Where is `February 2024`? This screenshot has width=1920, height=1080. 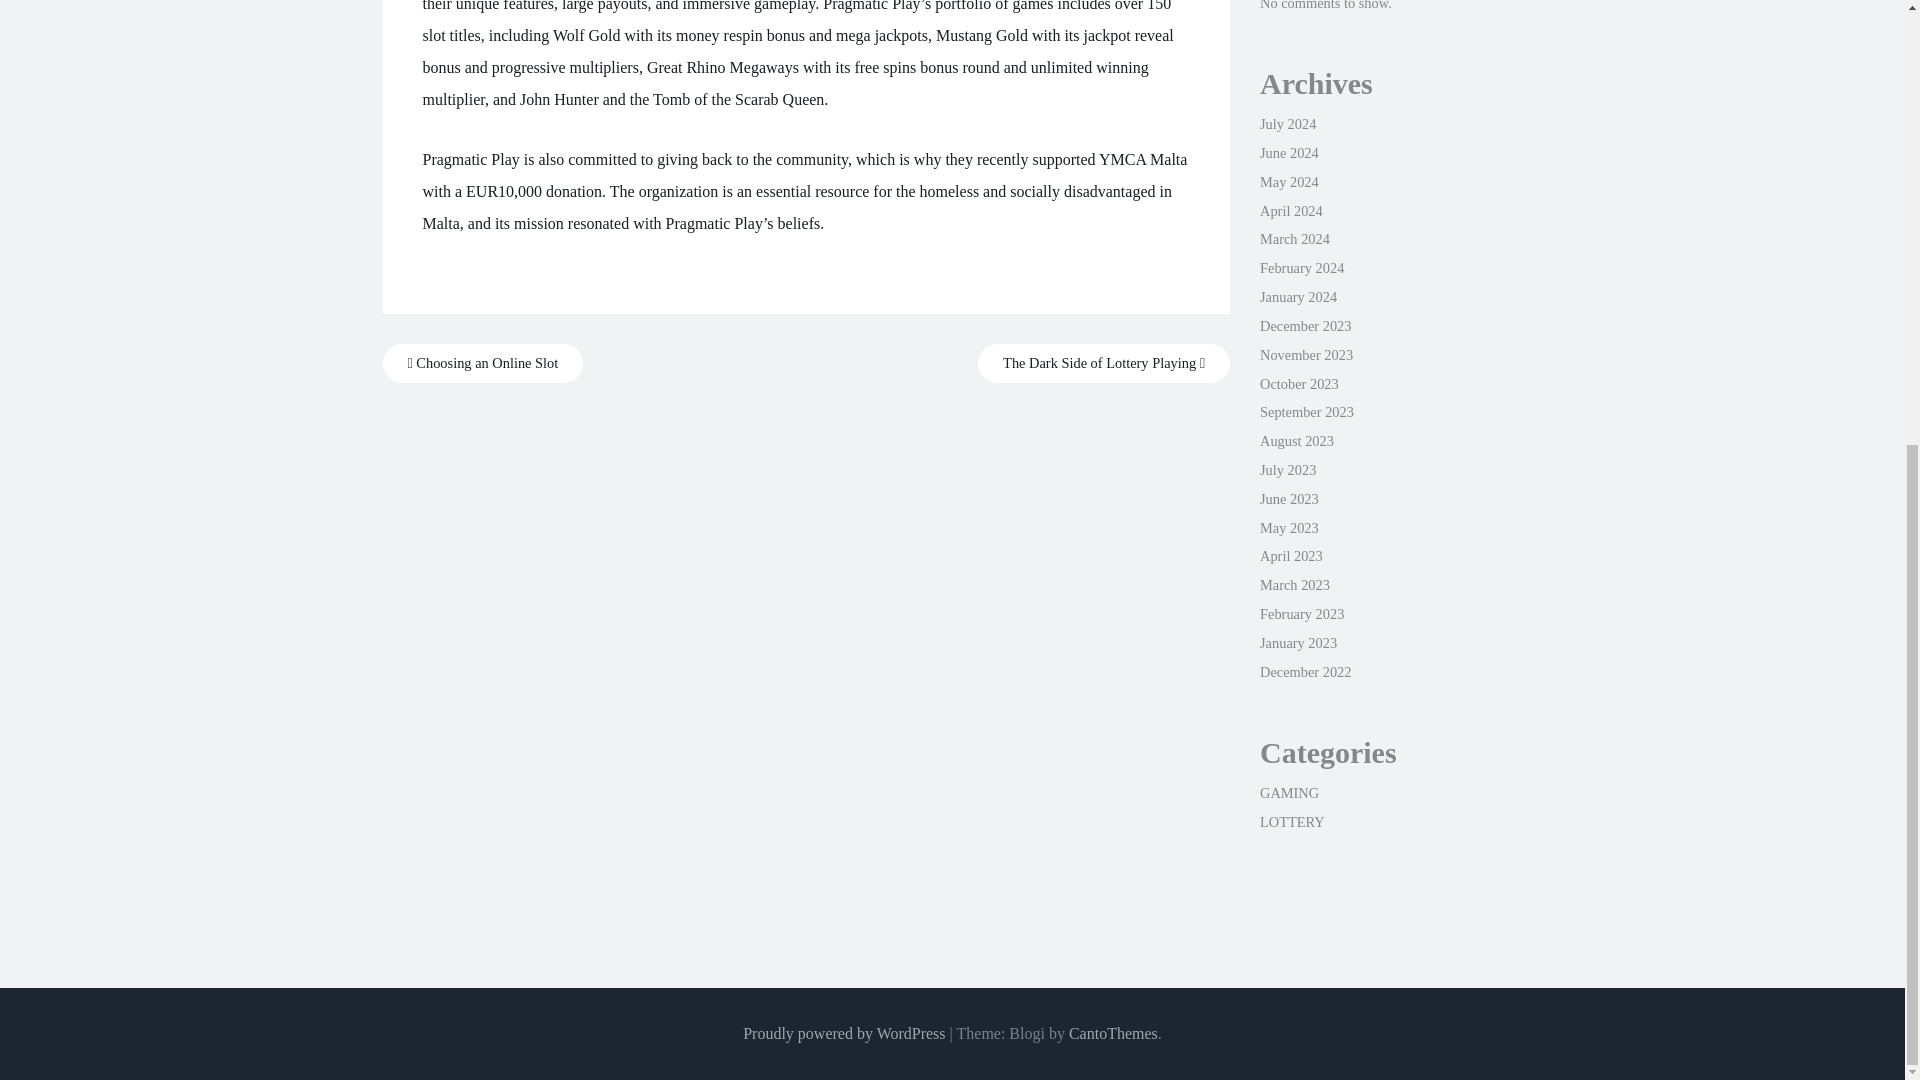
February 2024 is located at coordinates (1302, 268).